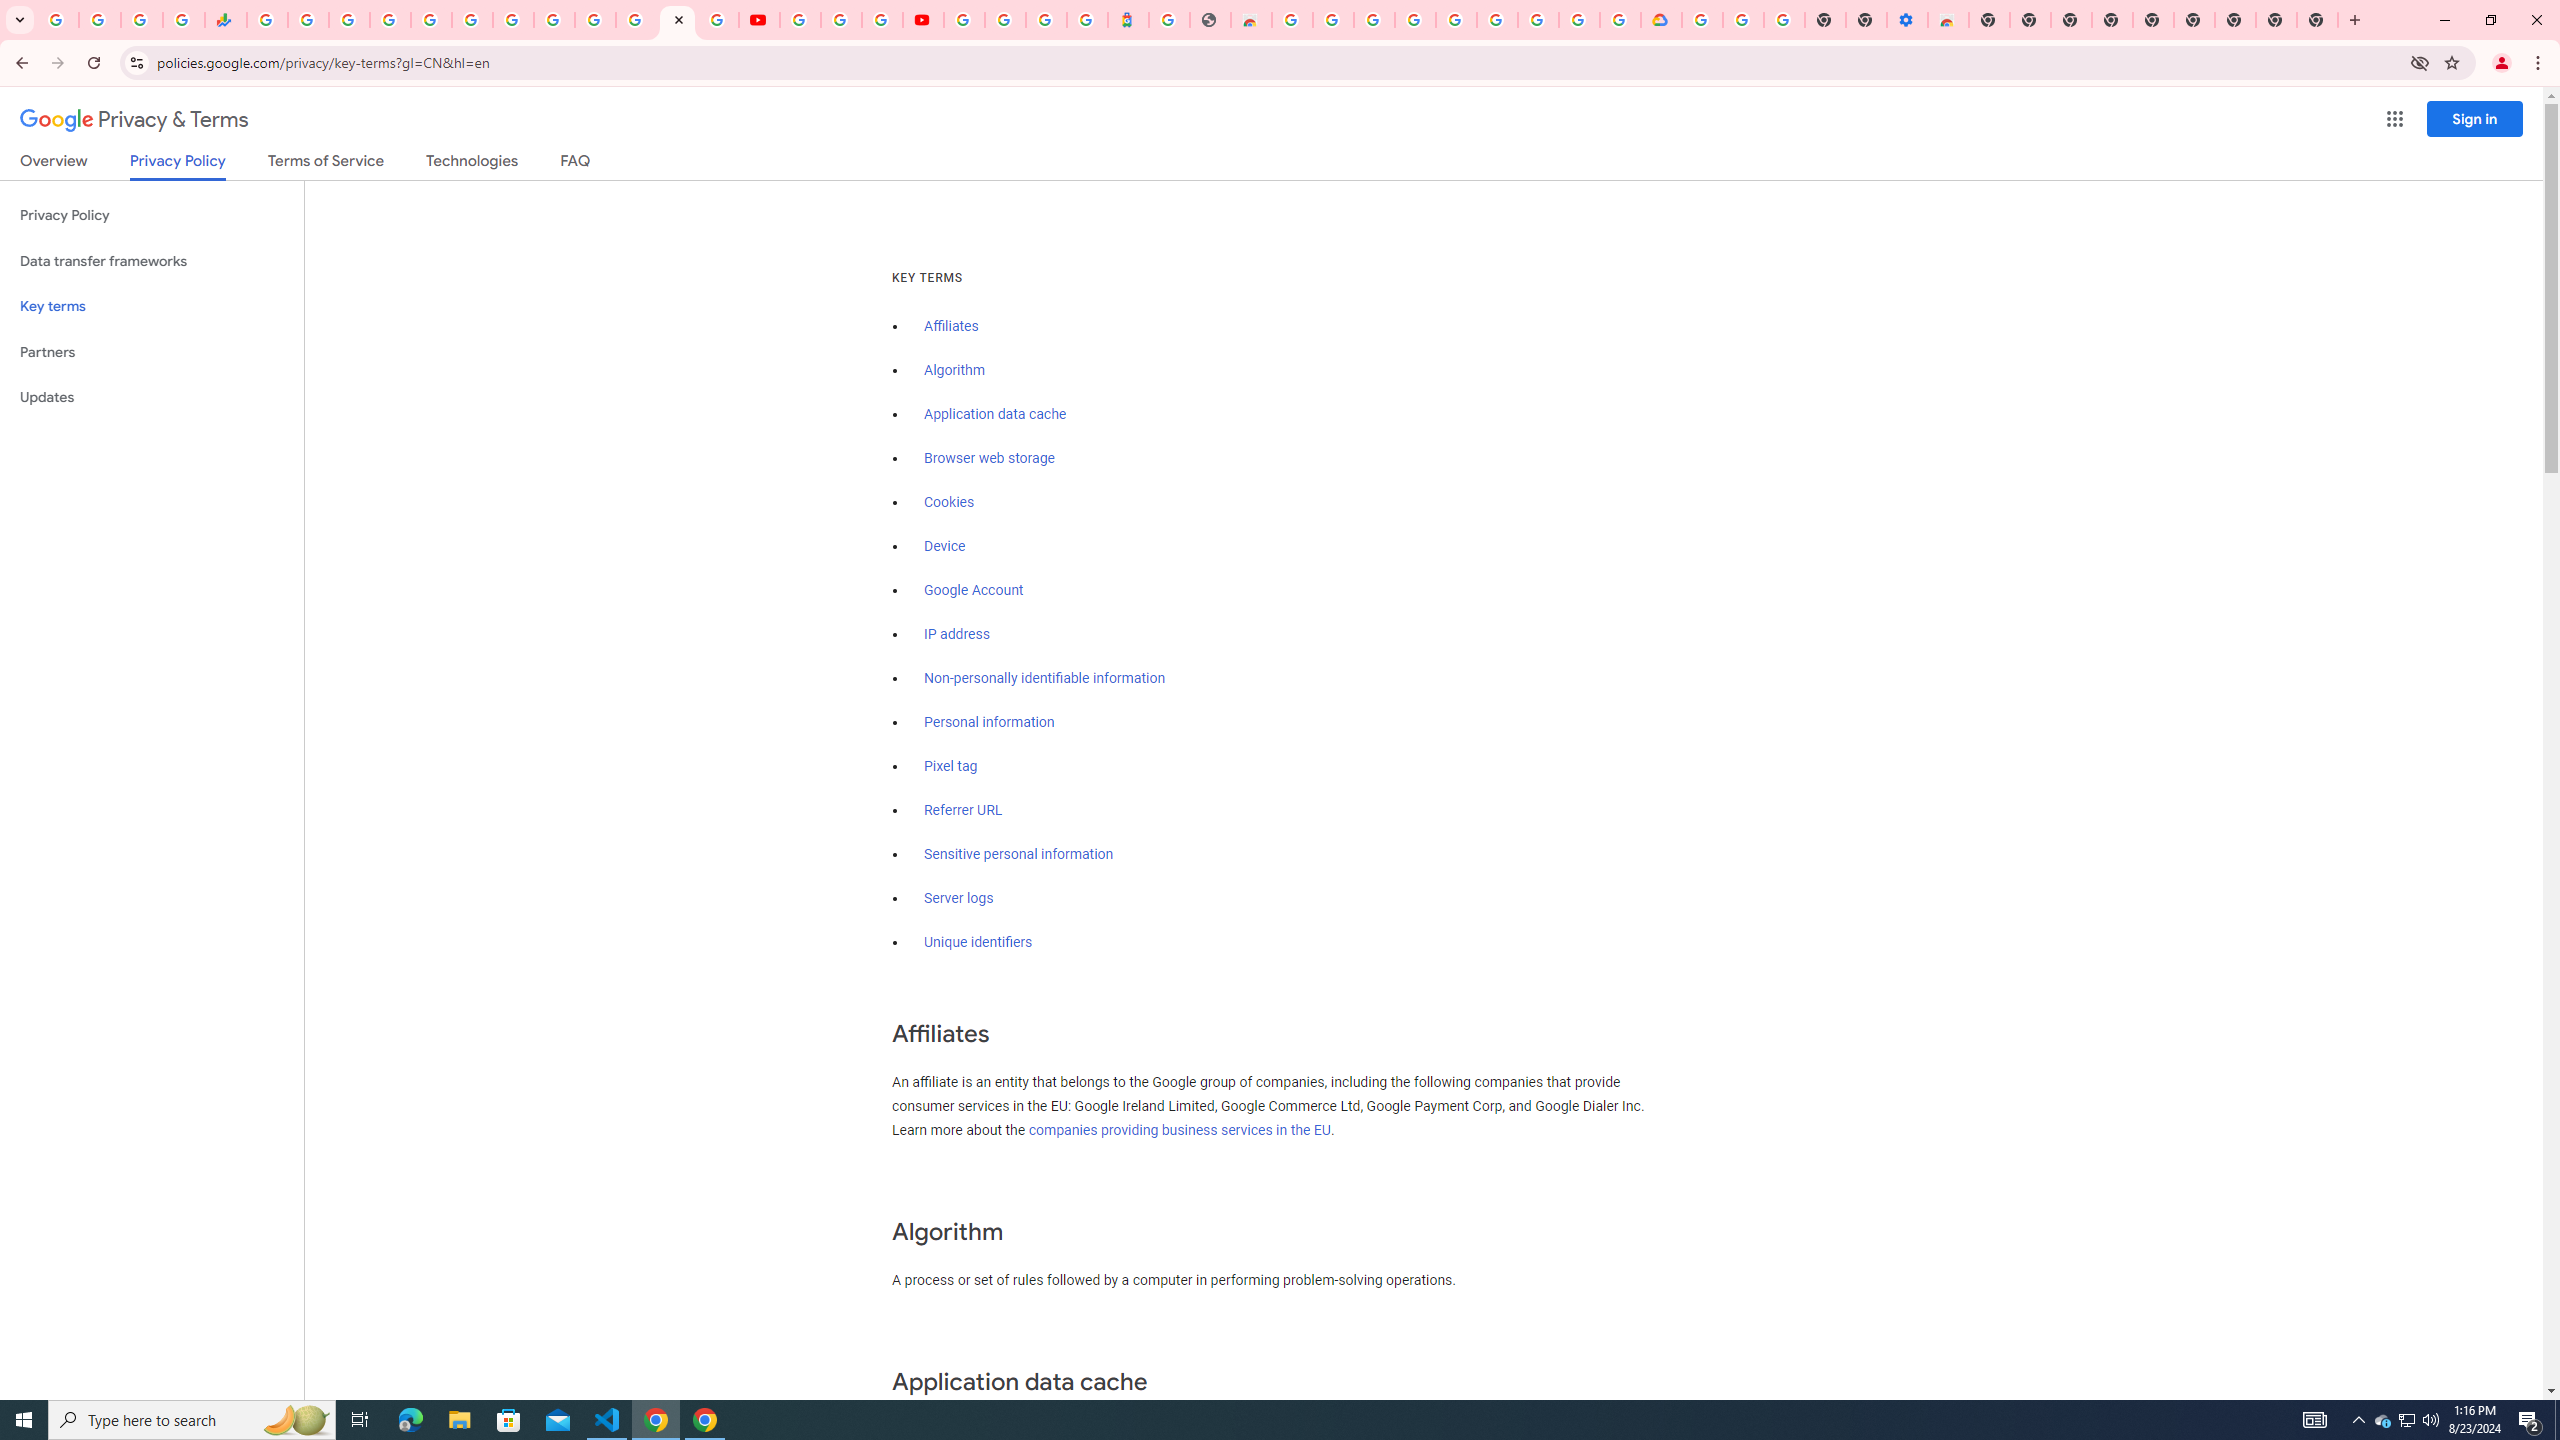  What do you see at coordinates (1018, 855) in the screenshot?
I see `Sensitive personal information` at bounding box center [1018, 855].